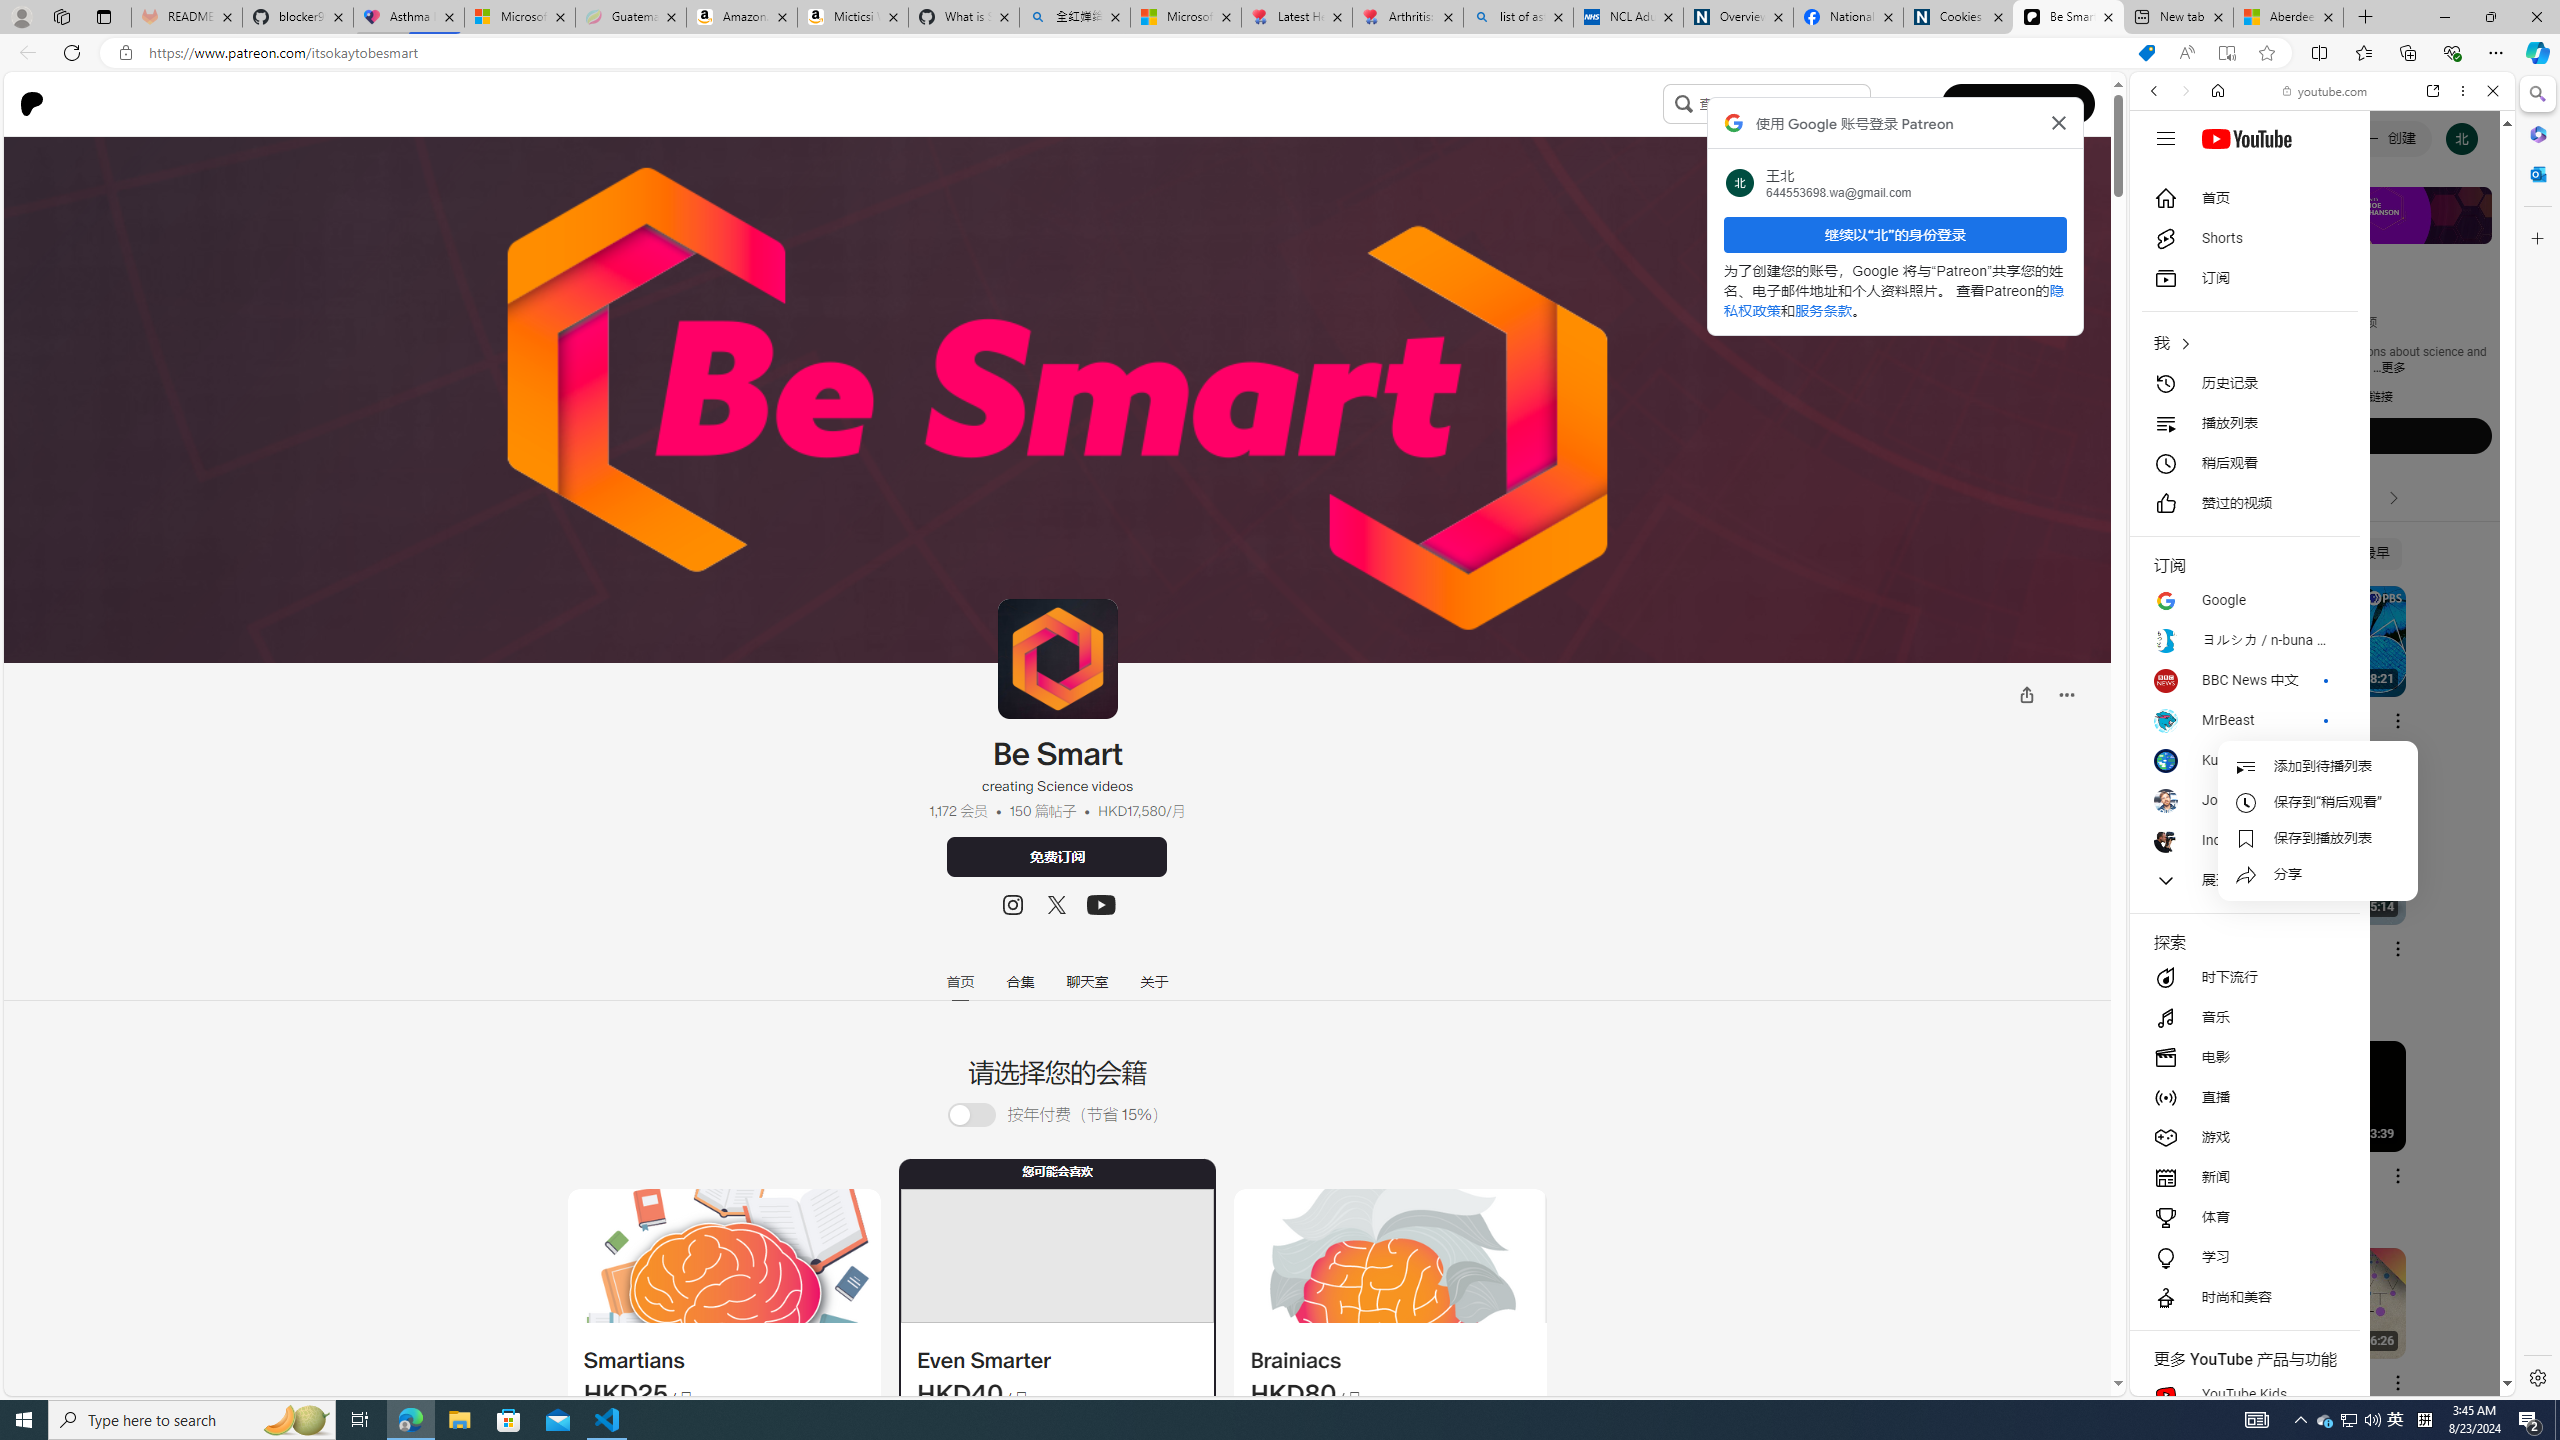  Describe the element at coordinates (722, 1256) in the screenshot. I see `To get missing image descriptions, open the context menu.` at that location.